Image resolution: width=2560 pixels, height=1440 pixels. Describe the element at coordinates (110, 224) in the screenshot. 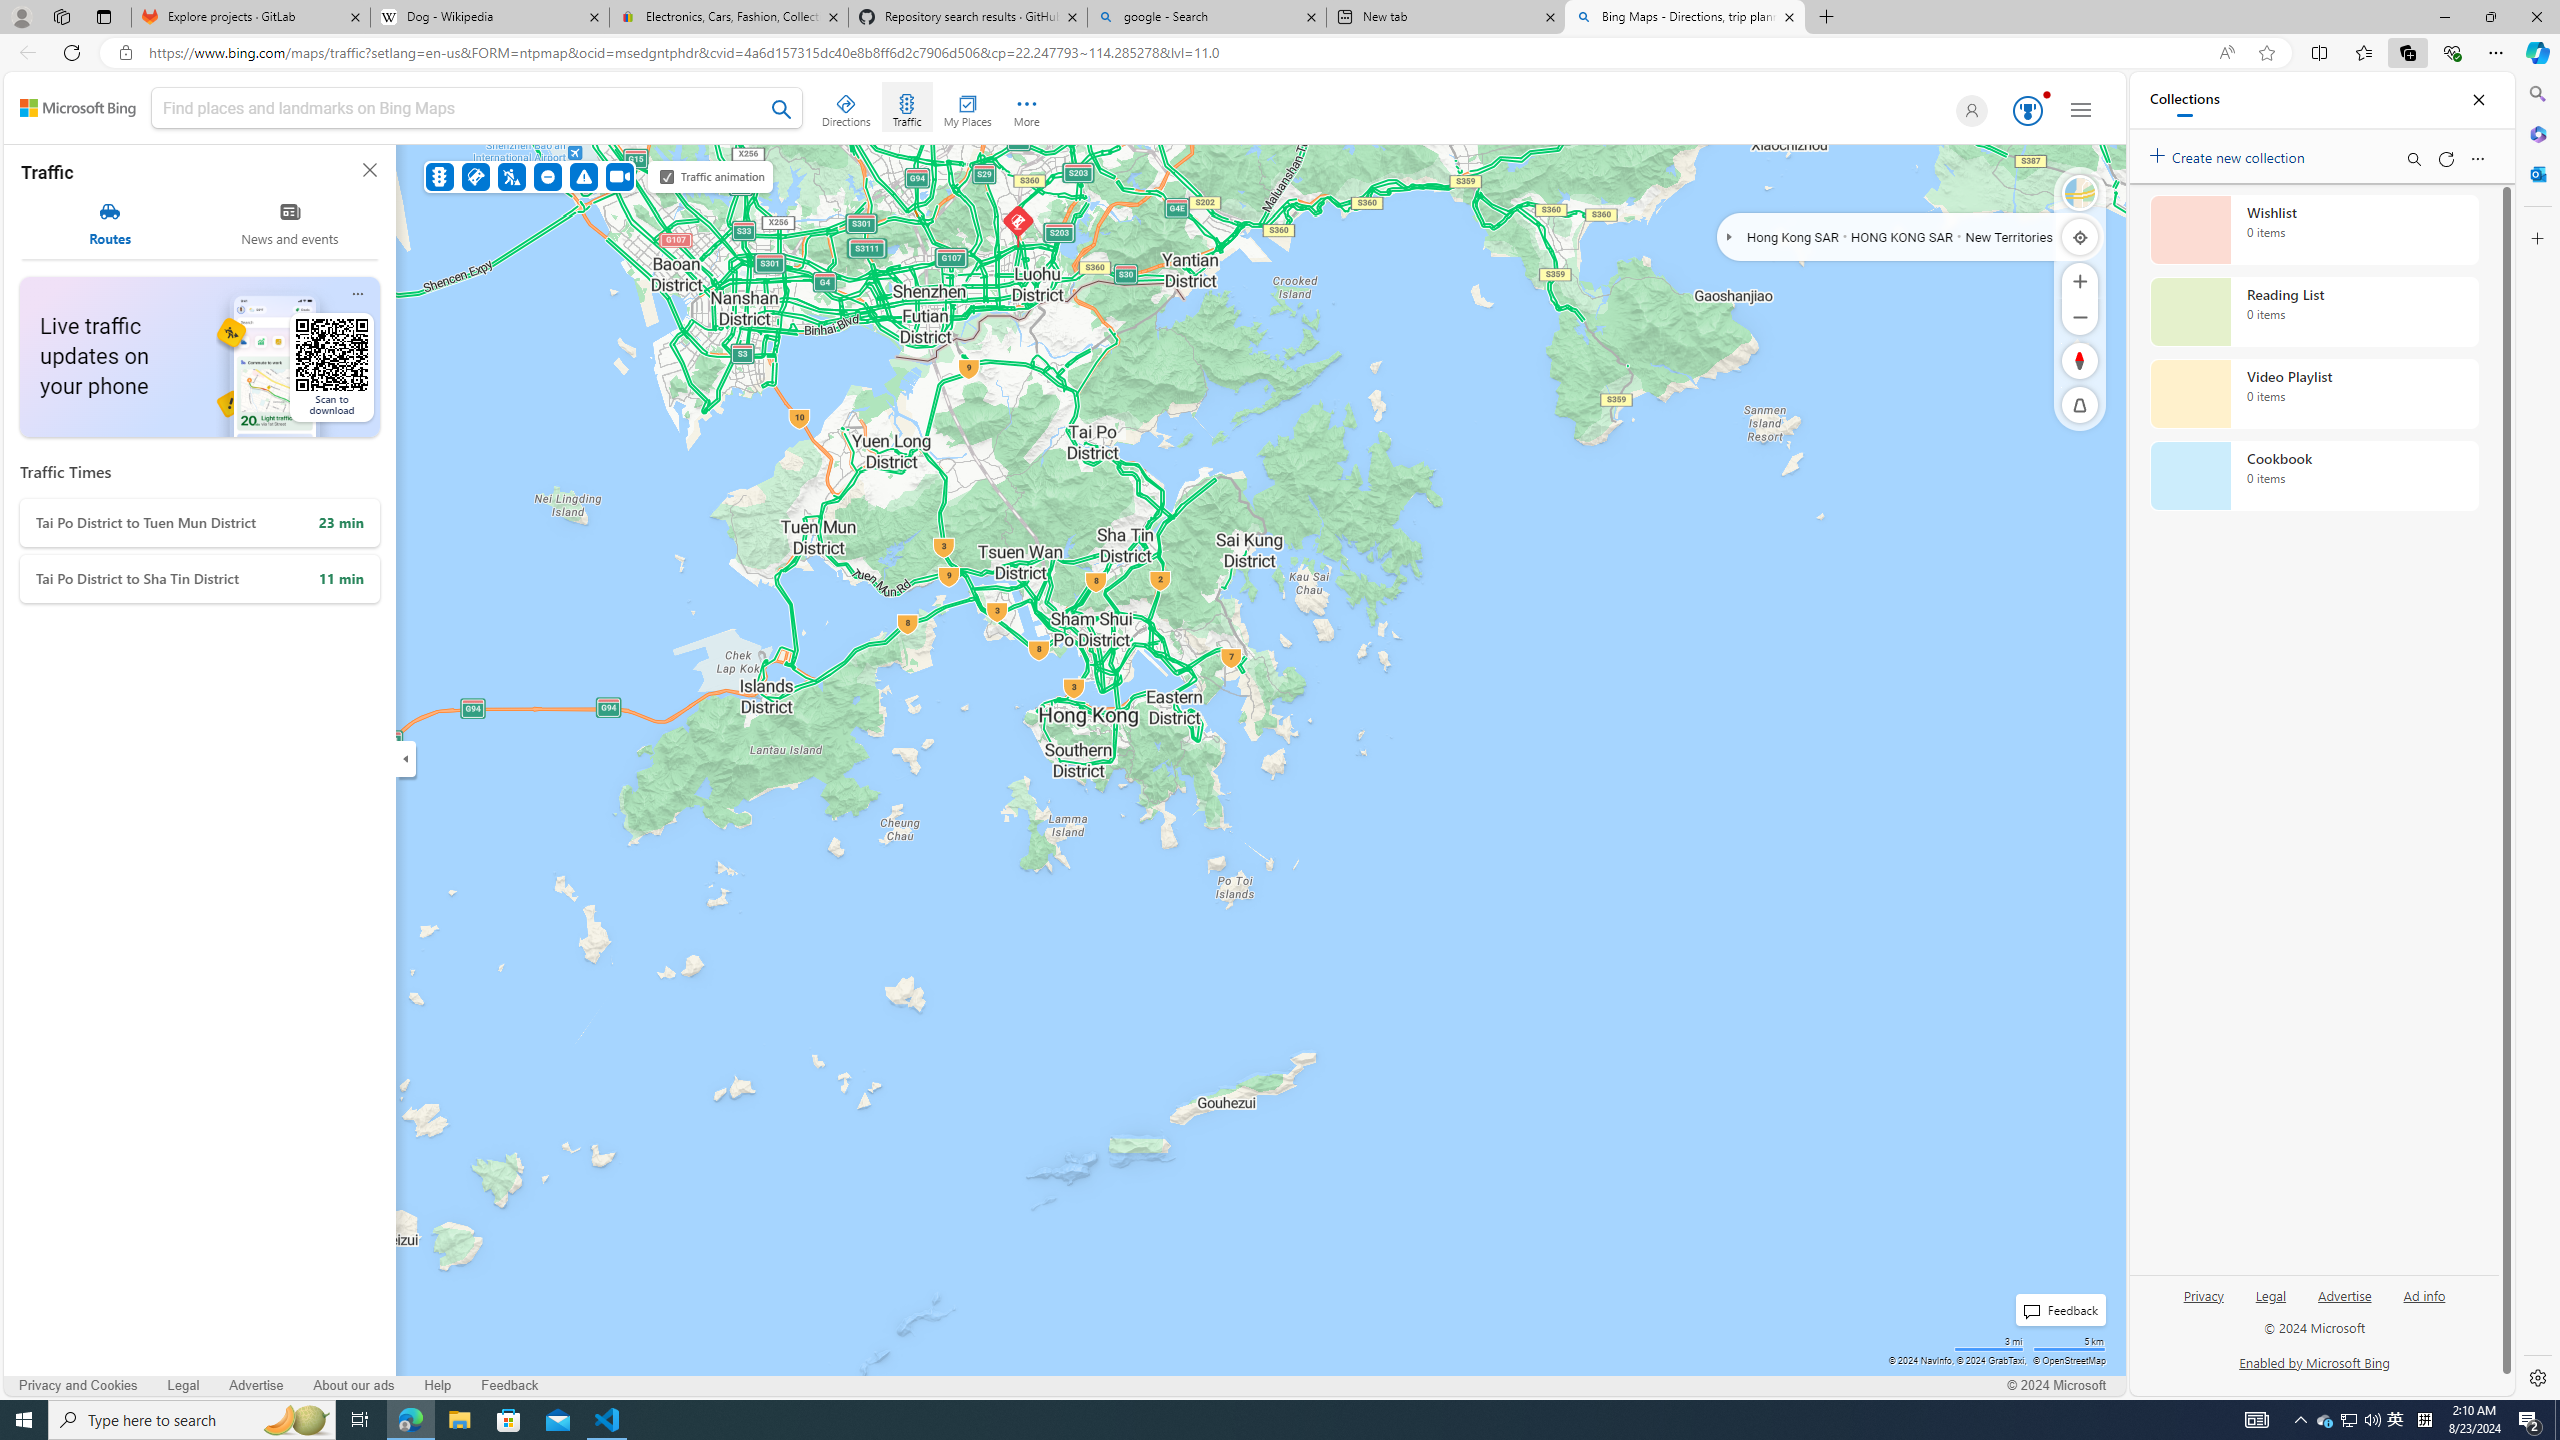

I see `Routes` at that location.